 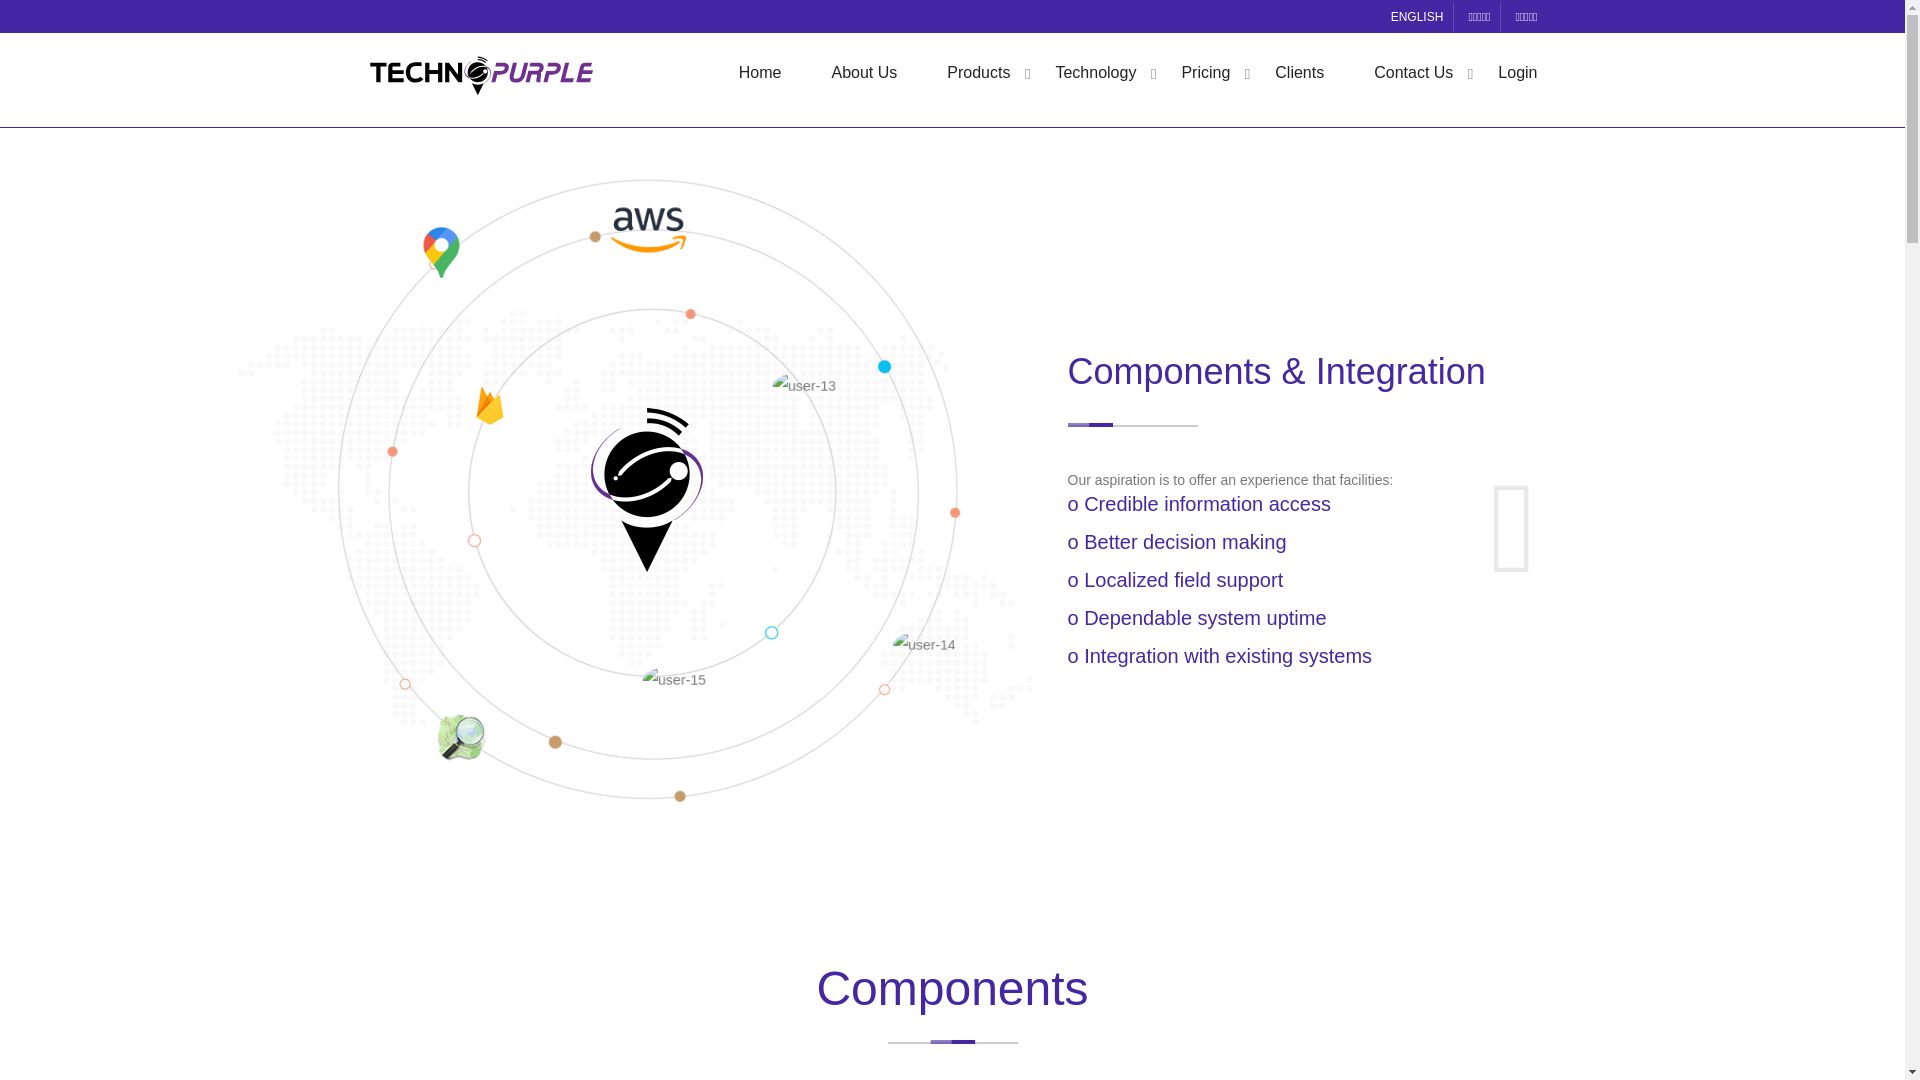 I want to click on user-15, so click(x=674, y=680).